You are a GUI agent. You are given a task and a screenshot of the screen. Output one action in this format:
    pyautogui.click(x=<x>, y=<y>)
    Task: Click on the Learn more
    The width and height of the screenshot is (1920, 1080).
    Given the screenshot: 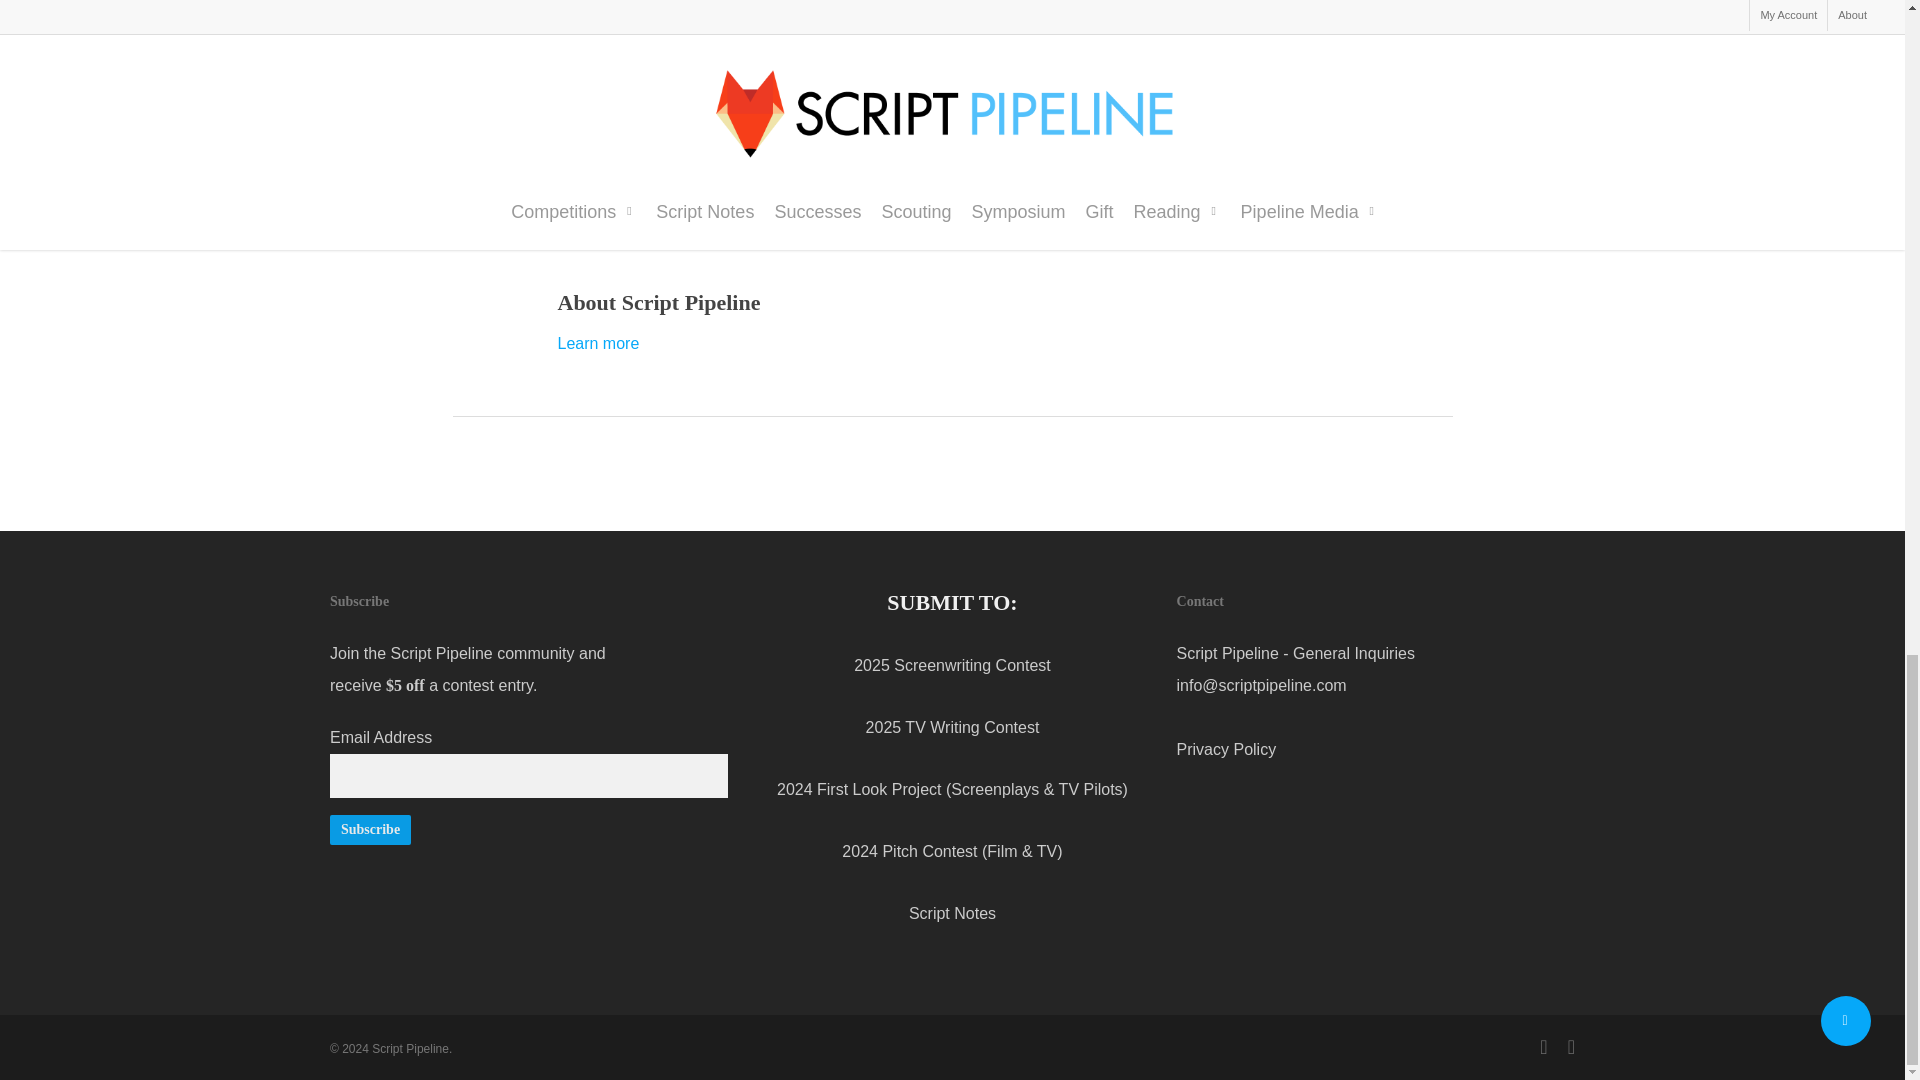 What is the action you would take?
    pyautogui.click(x=598, y=343)
    